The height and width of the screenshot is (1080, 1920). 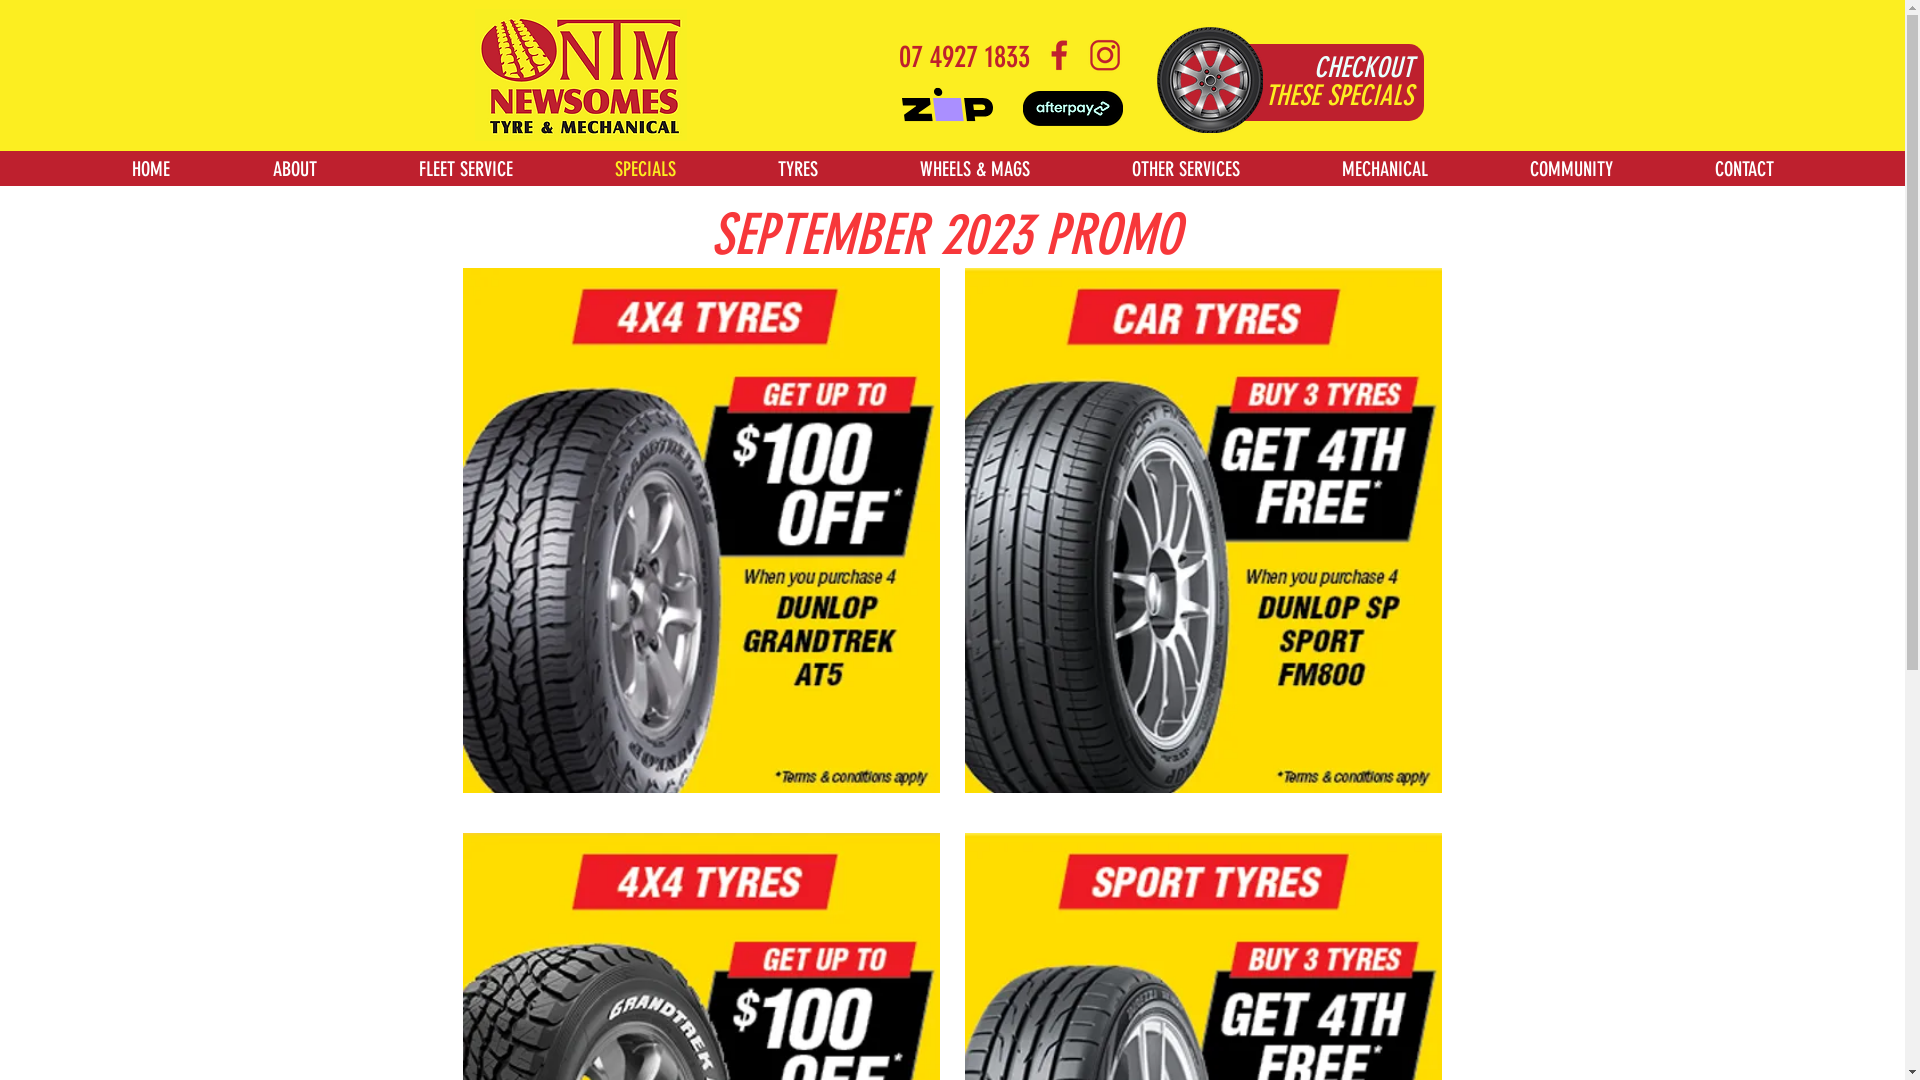 What do you see at coordinates (1364, 68) in the screenshot?
I see `CHECKOUT` at bounding box center [1364, 68].